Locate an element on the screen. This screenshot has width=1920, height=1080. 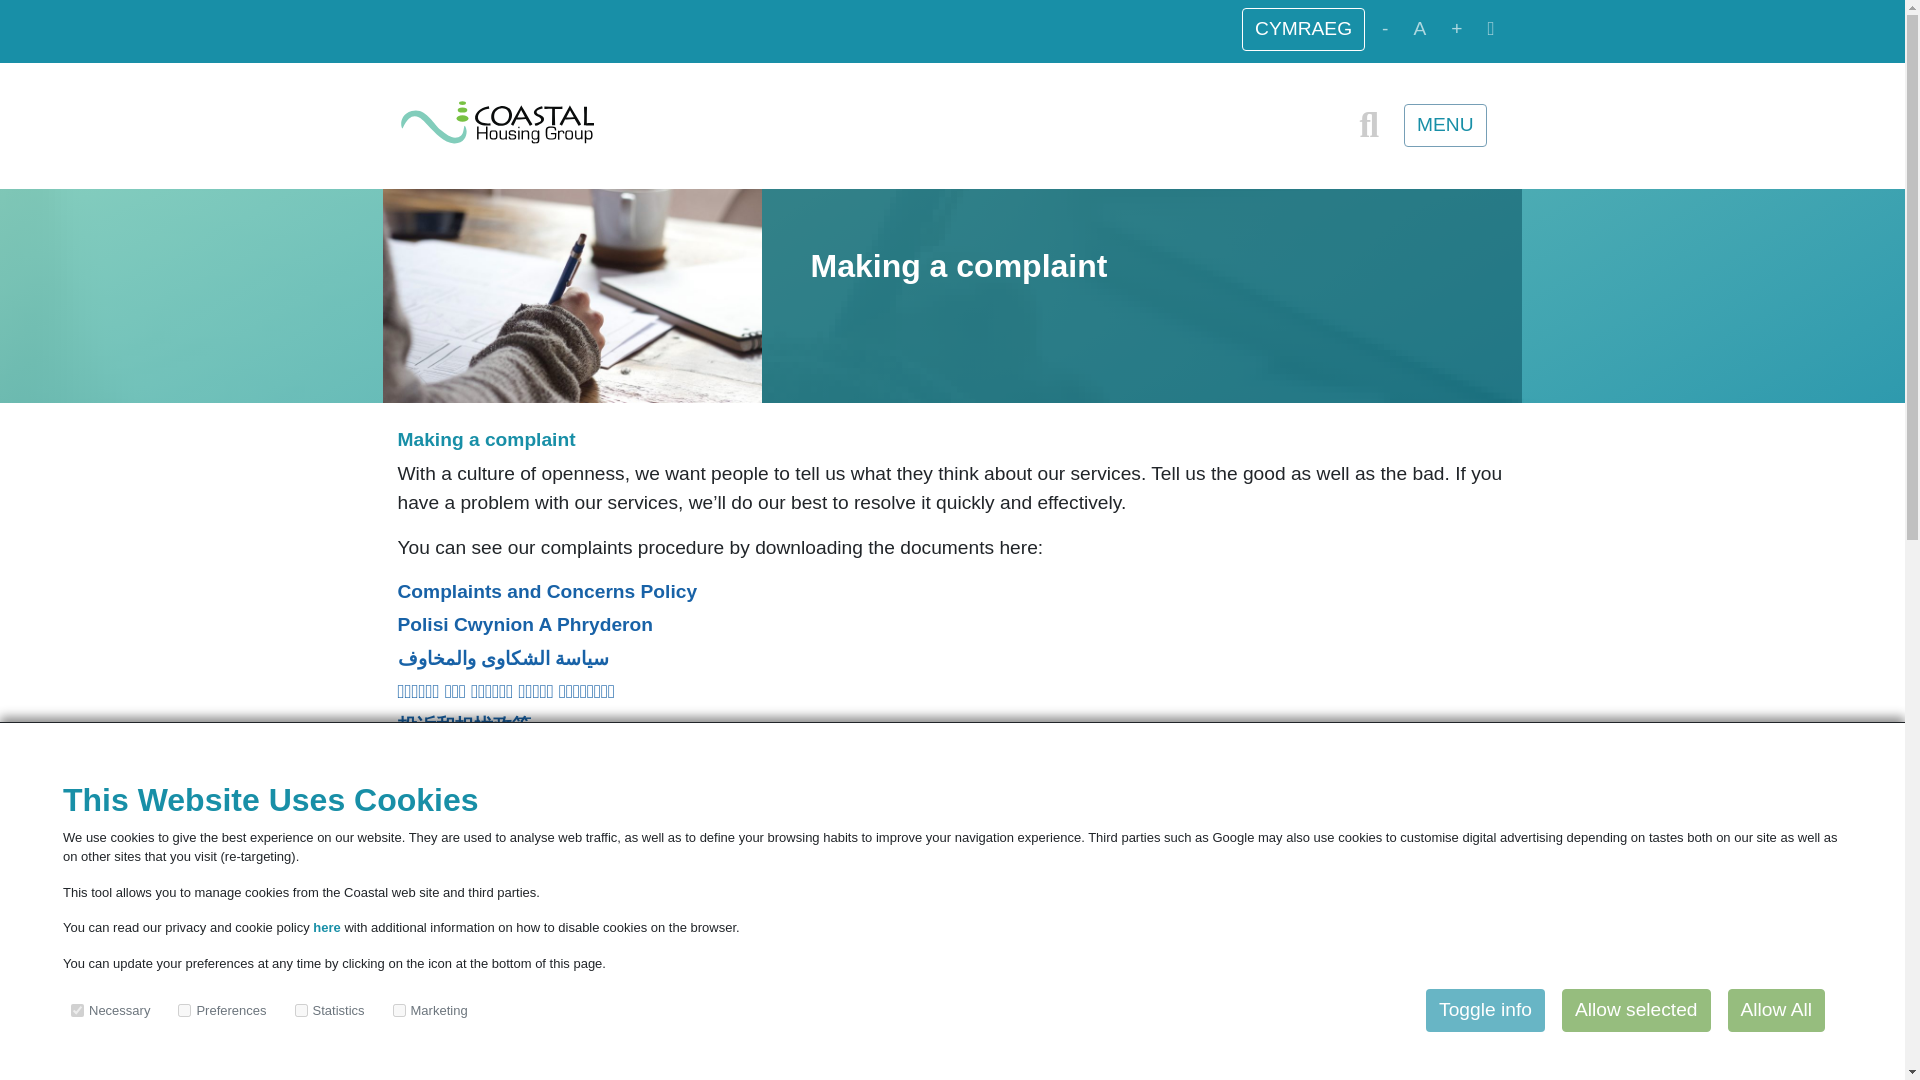
MENU is located at coordinates (1445, 124).